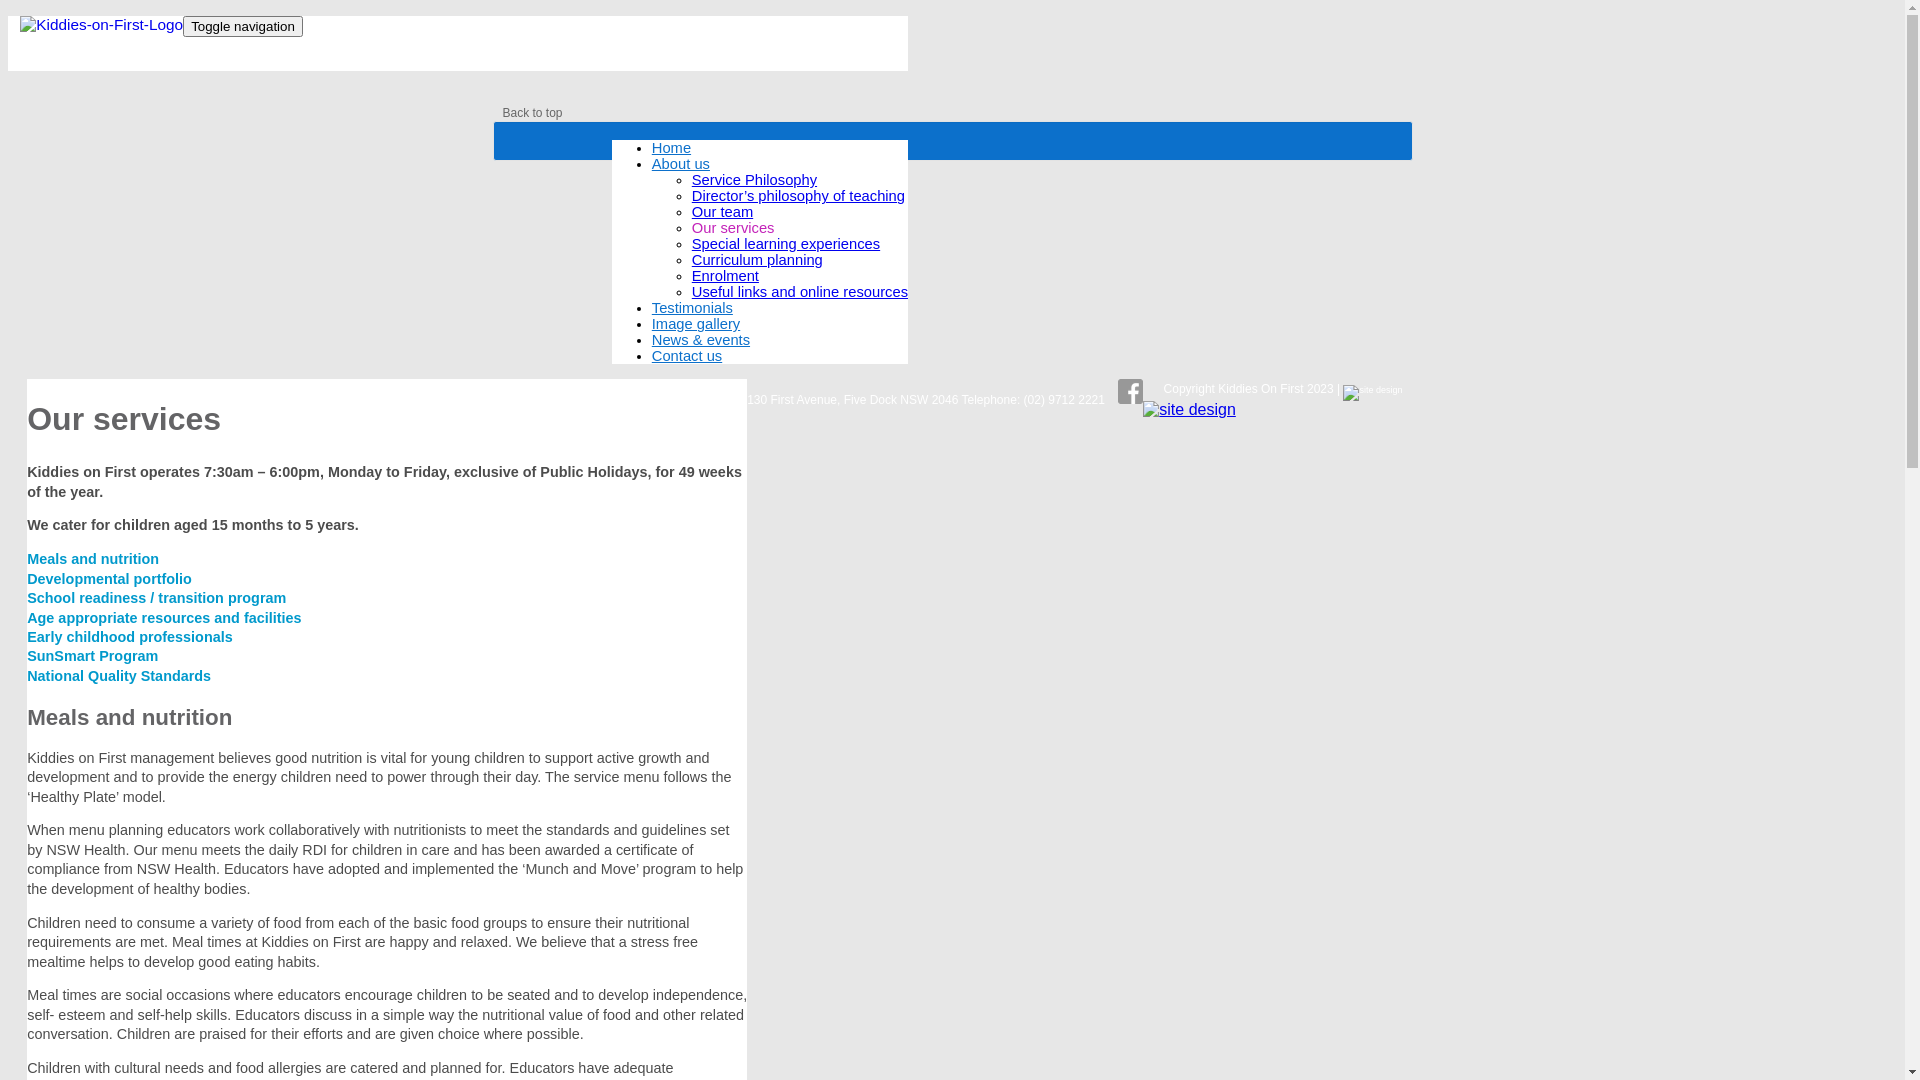 The width and height of the screenshot is (1920, 1080). I want to click on Service Philosophy, so click(754, 180).